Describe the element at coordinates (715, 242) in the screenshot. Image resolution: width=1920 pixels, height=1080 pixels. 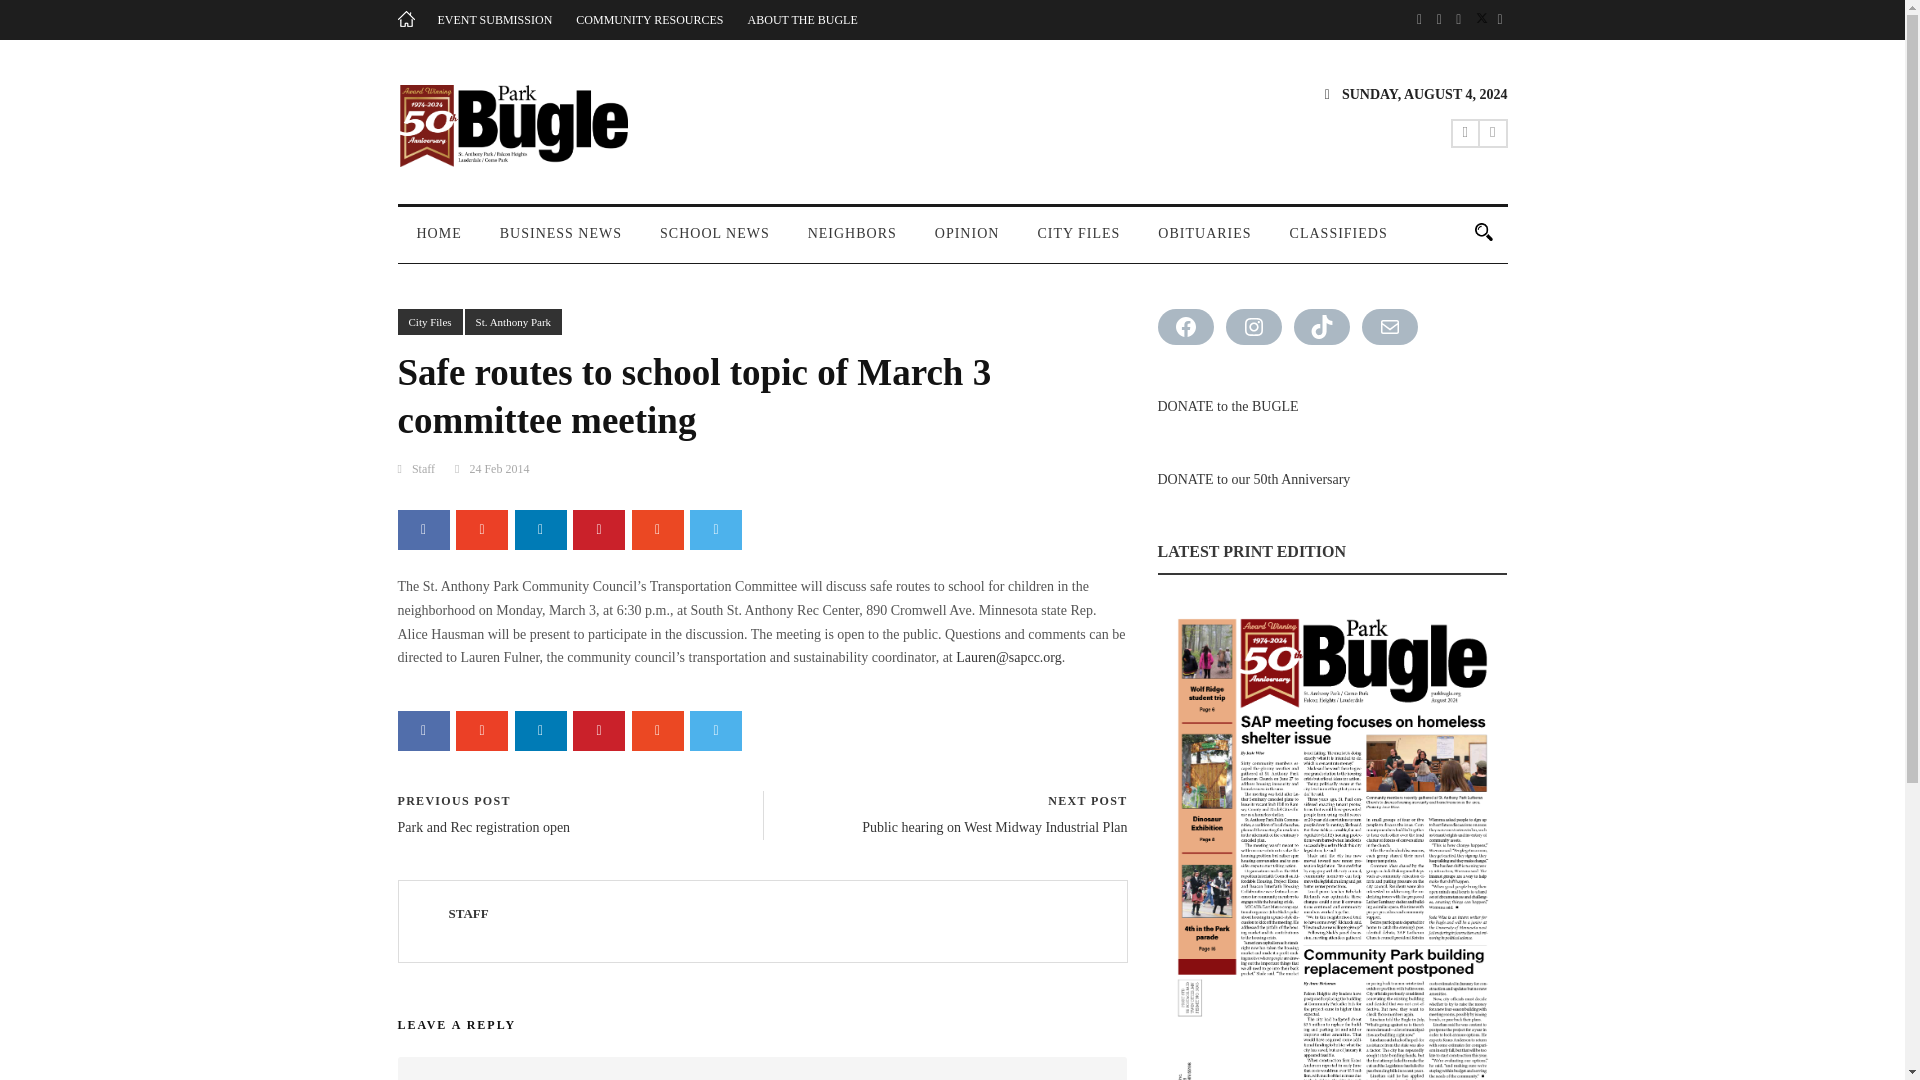
I see `SCHOOL NEWS` at that location.